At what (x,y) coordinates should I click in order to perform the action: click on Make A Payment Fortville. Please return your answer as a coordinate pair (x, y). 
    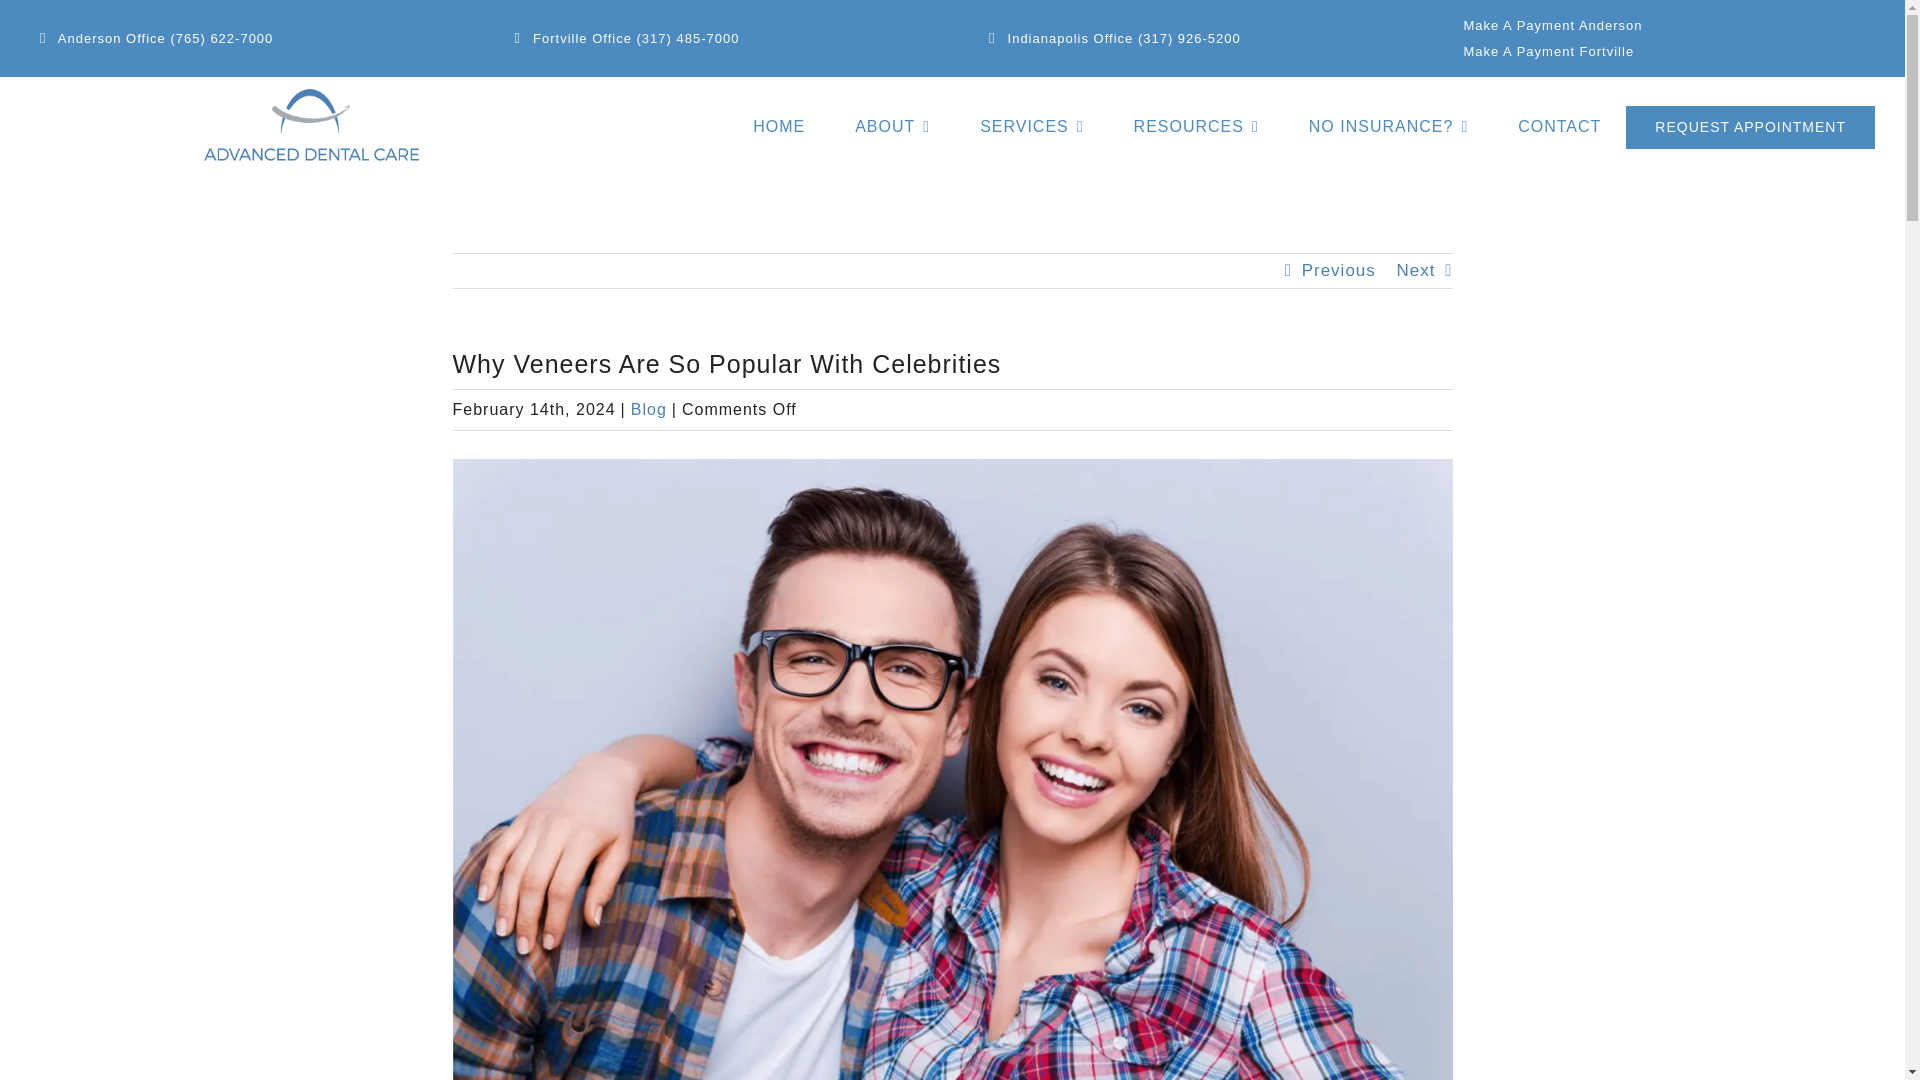
    Looking at the image, I should click on (1548, 52).